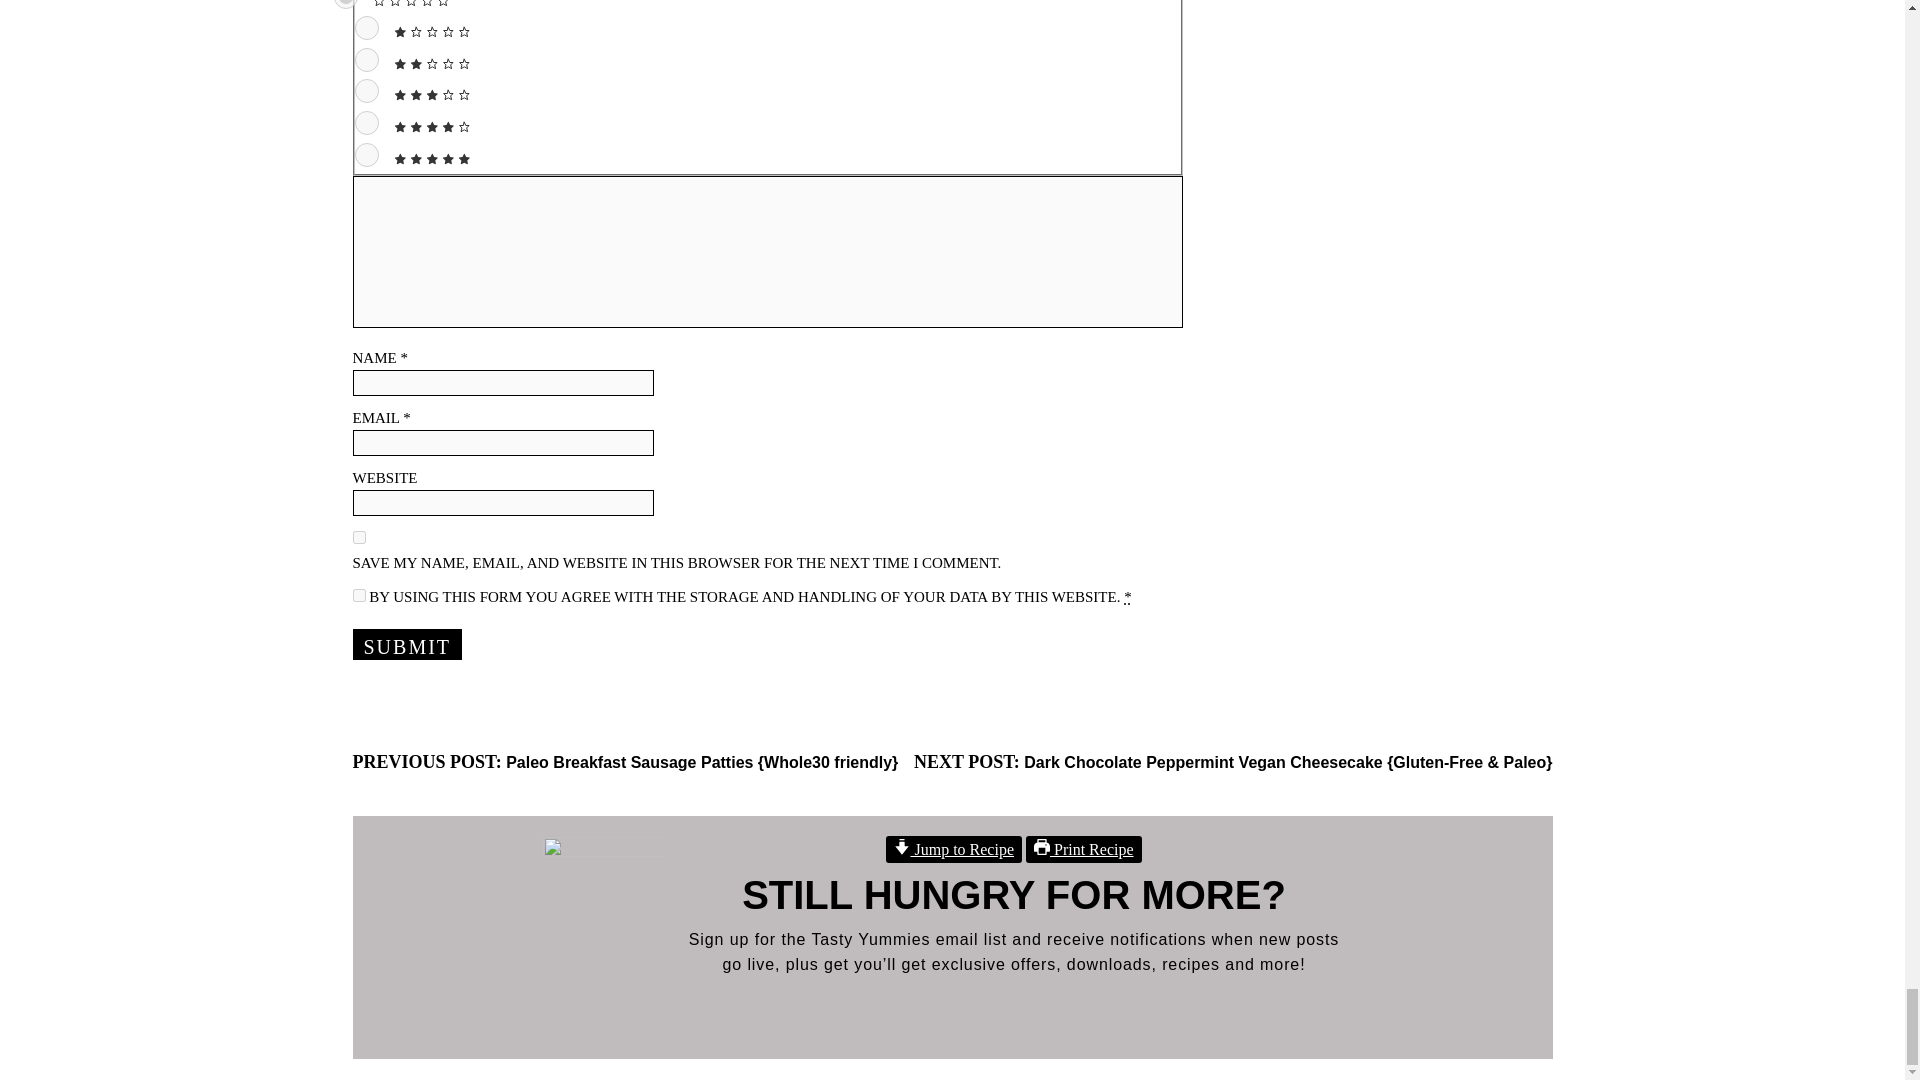 This screenshot has width=1920, height=1080. I want to click on 5, so click(366, 154).